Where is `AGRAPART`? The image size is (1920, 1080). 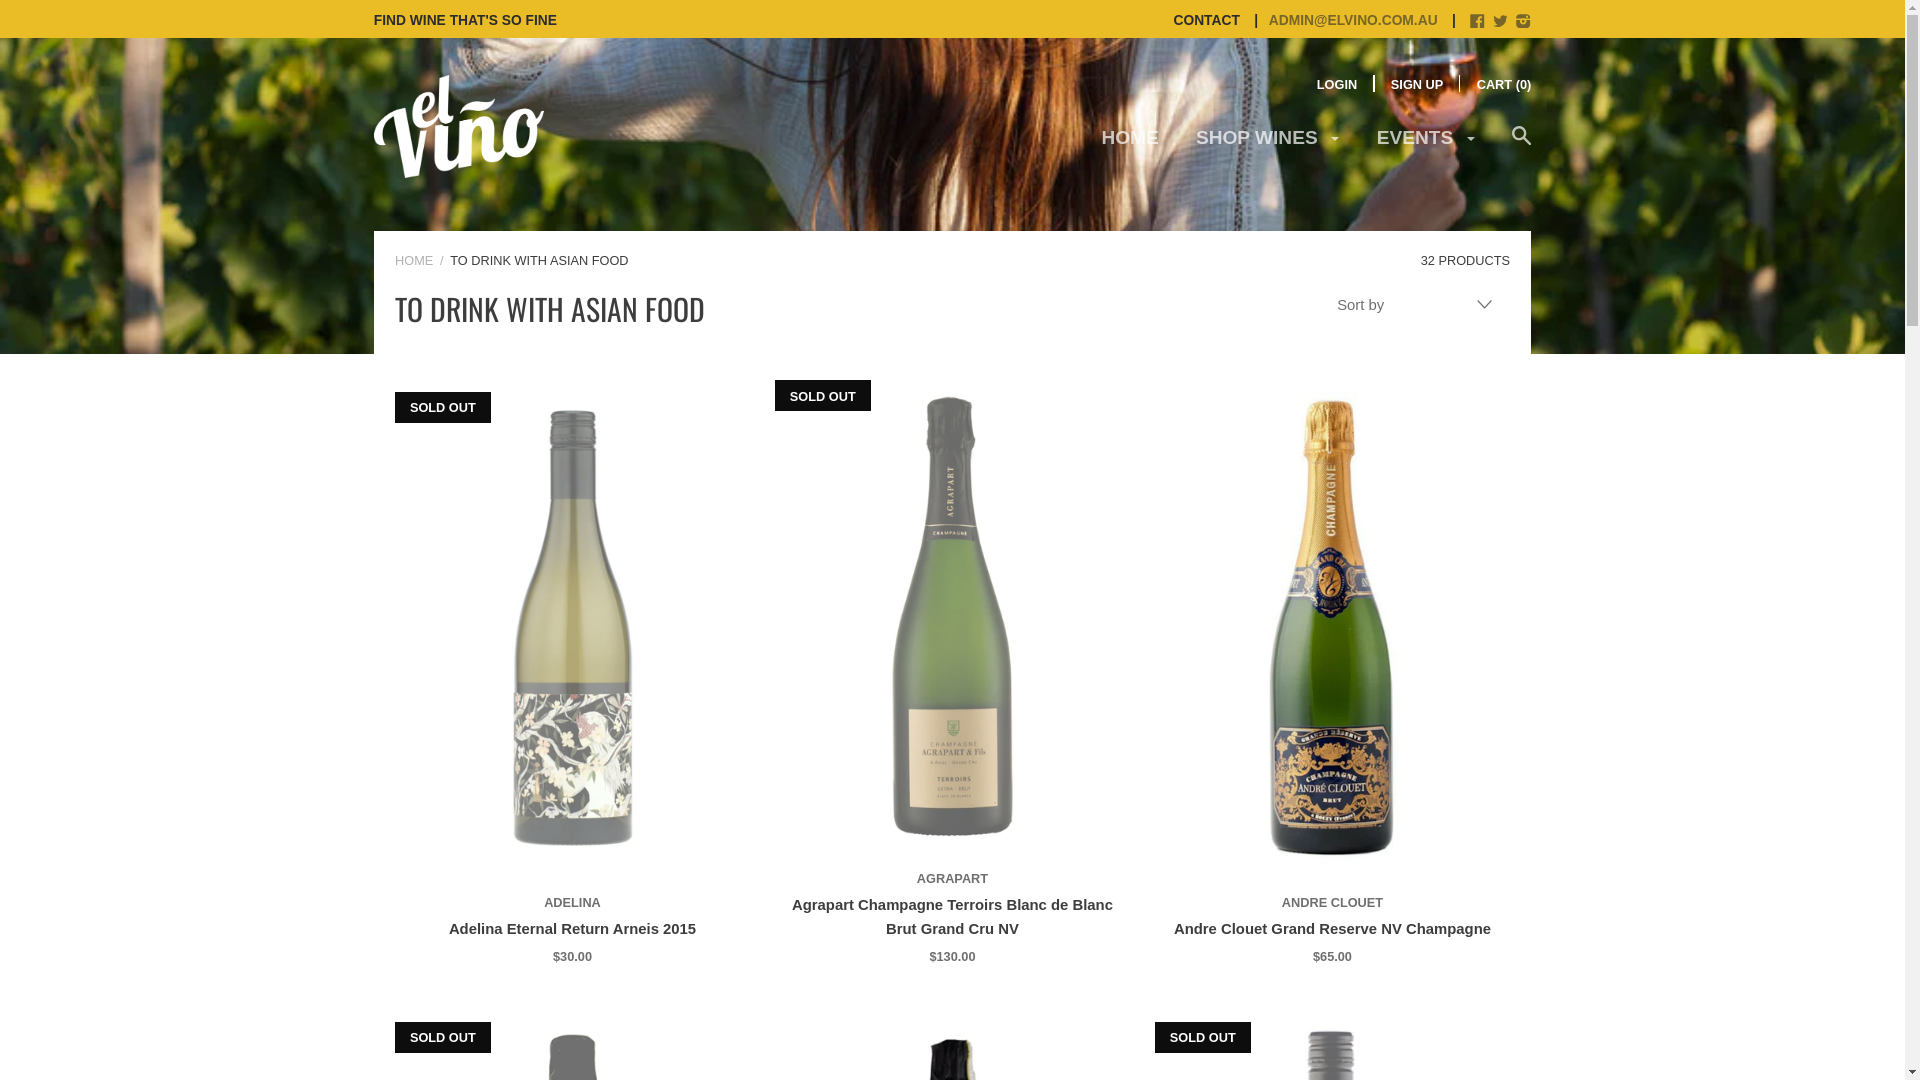
AGRAPART is located at coordinates (952, 879).